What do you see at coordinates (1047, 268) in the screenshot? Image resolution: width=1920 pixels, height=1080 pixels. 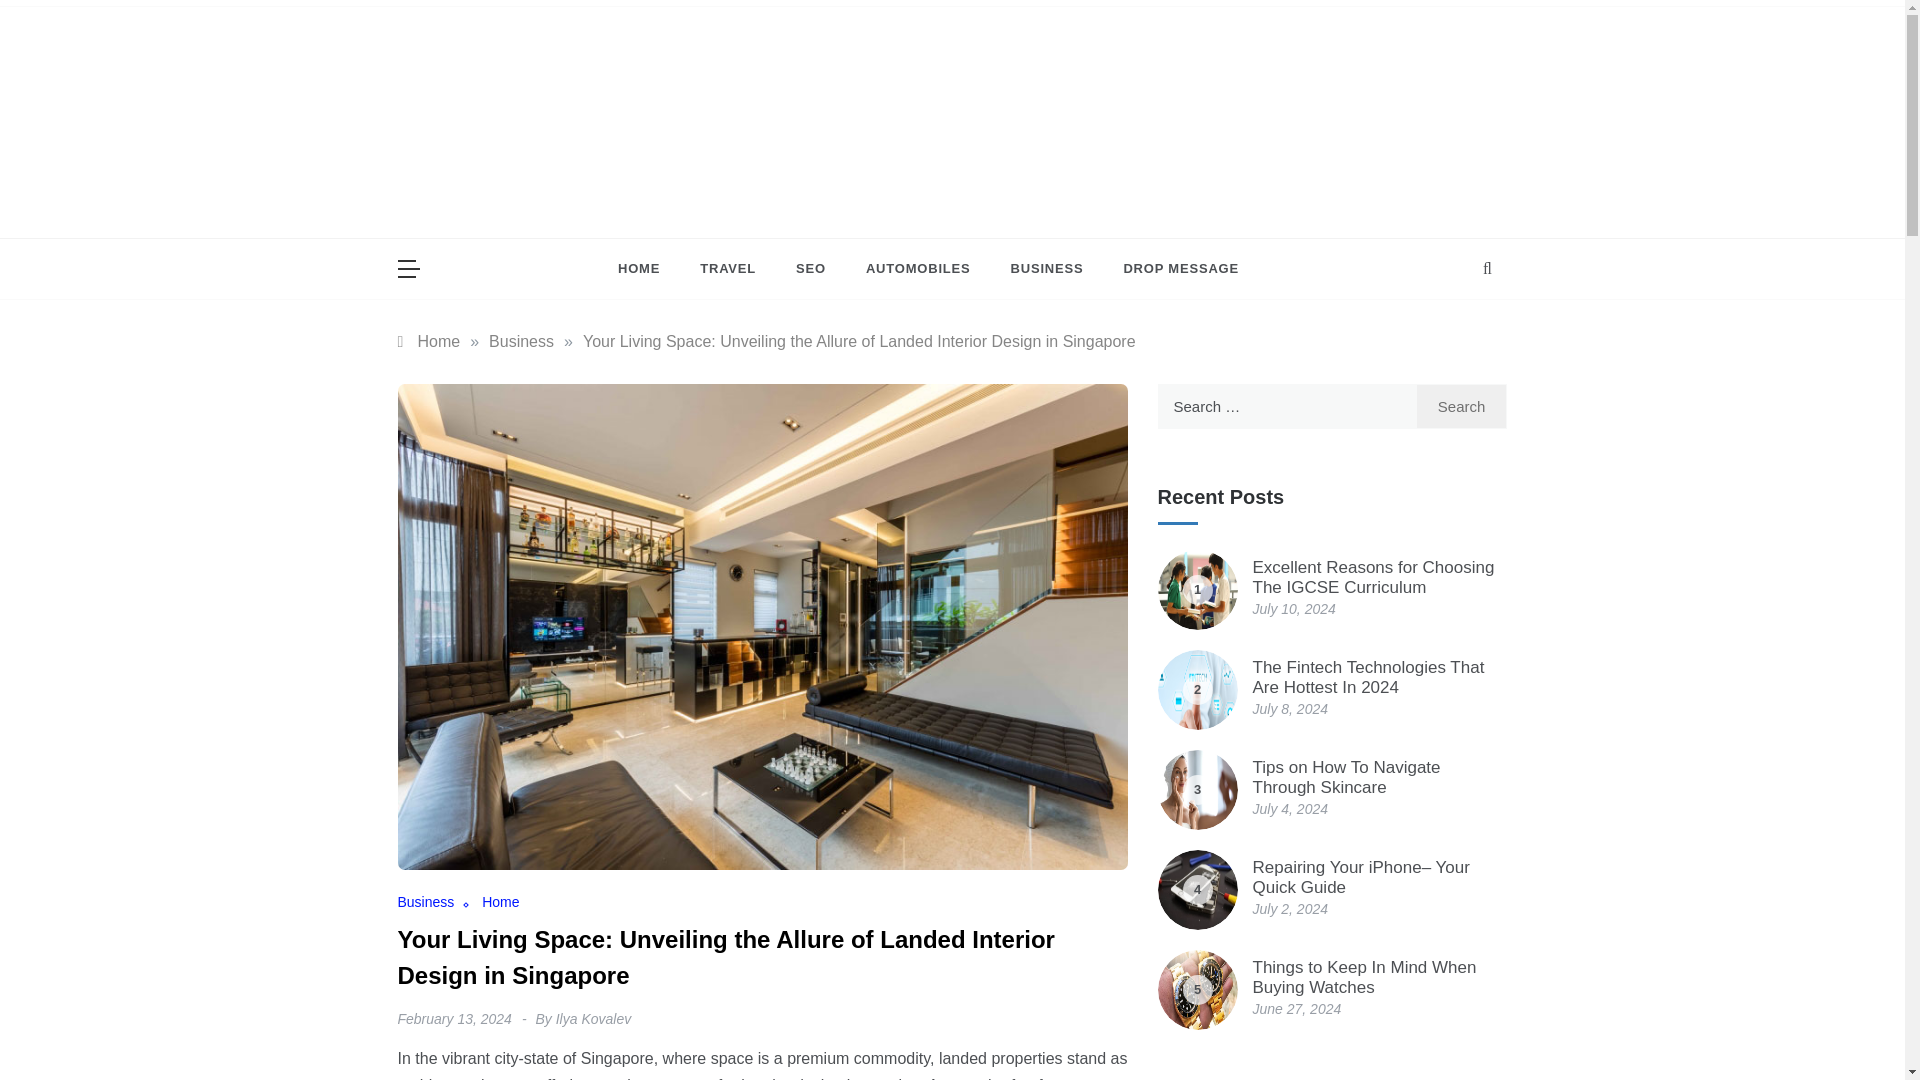 I see `BUSINESS` at bounding box center [1047, 268].